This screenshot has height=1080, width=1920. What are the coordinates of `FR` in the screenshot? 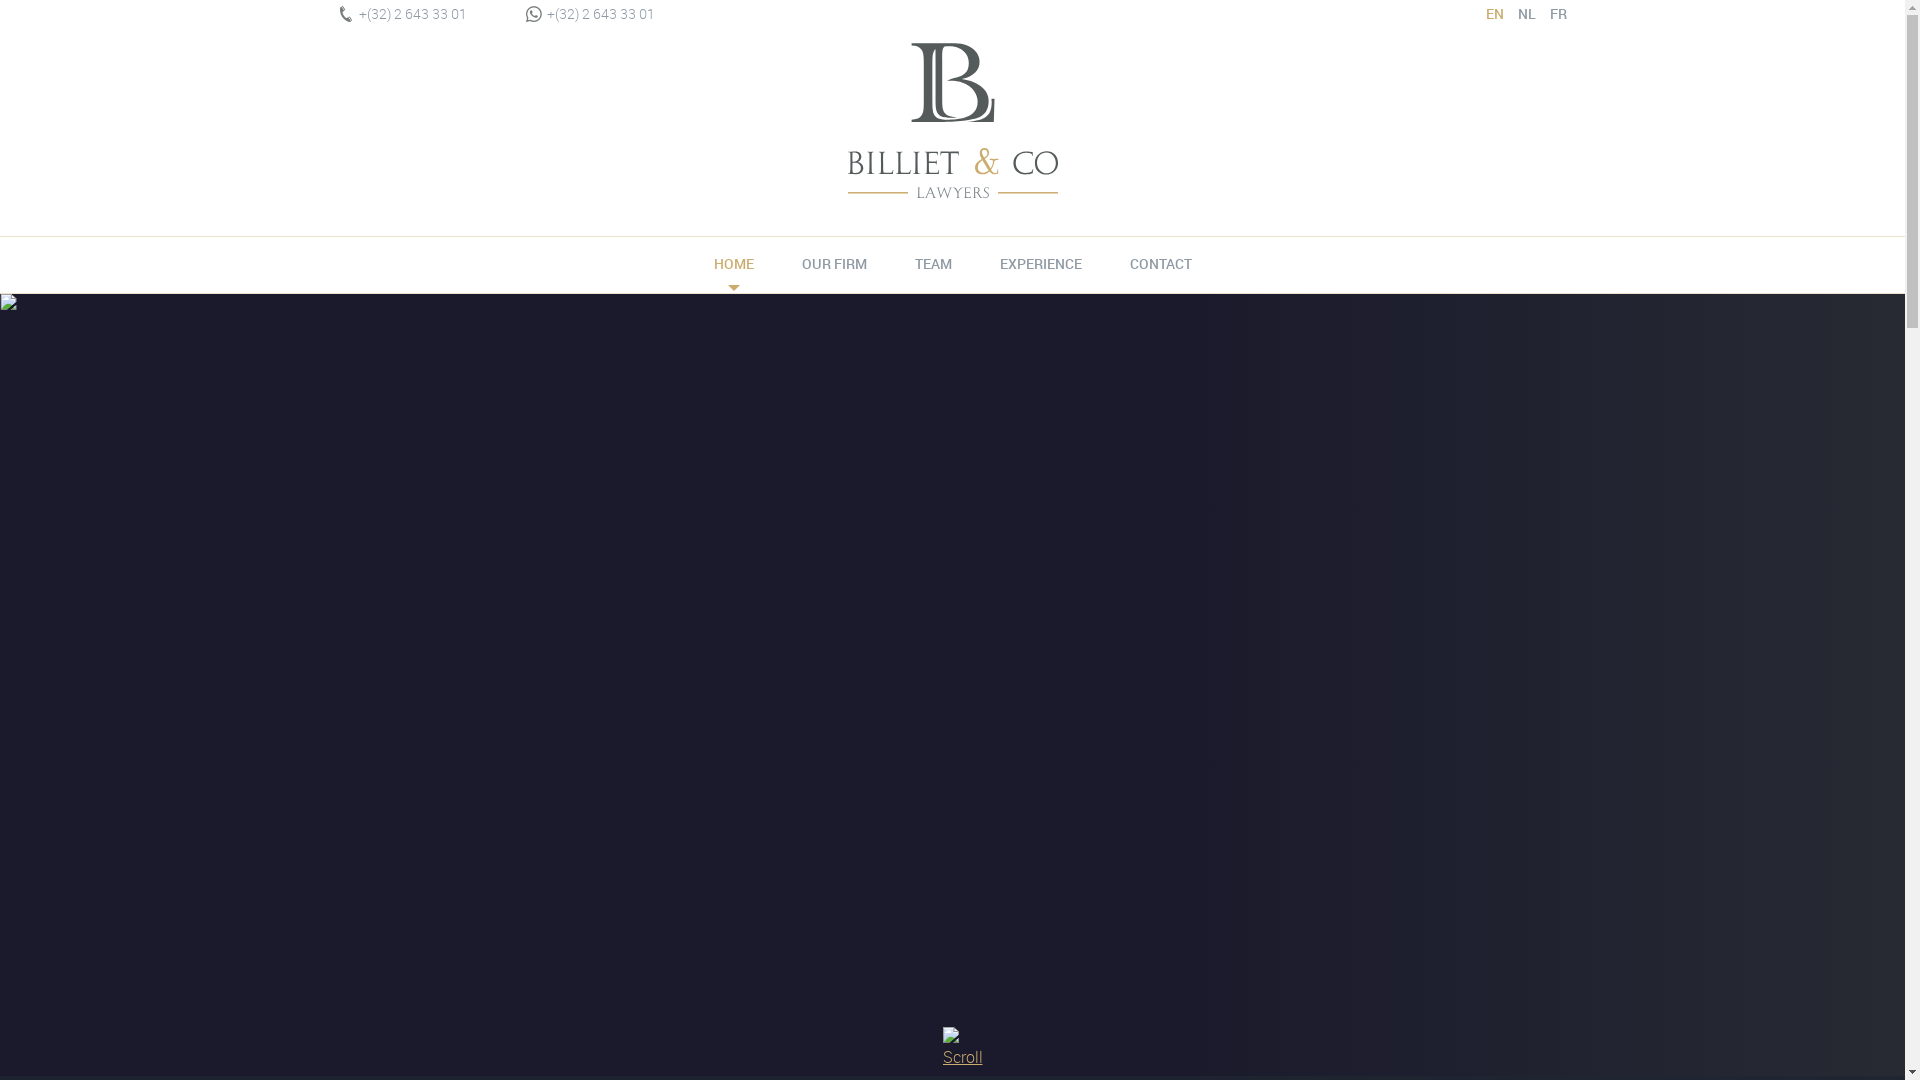 It's located at (1552, 14).